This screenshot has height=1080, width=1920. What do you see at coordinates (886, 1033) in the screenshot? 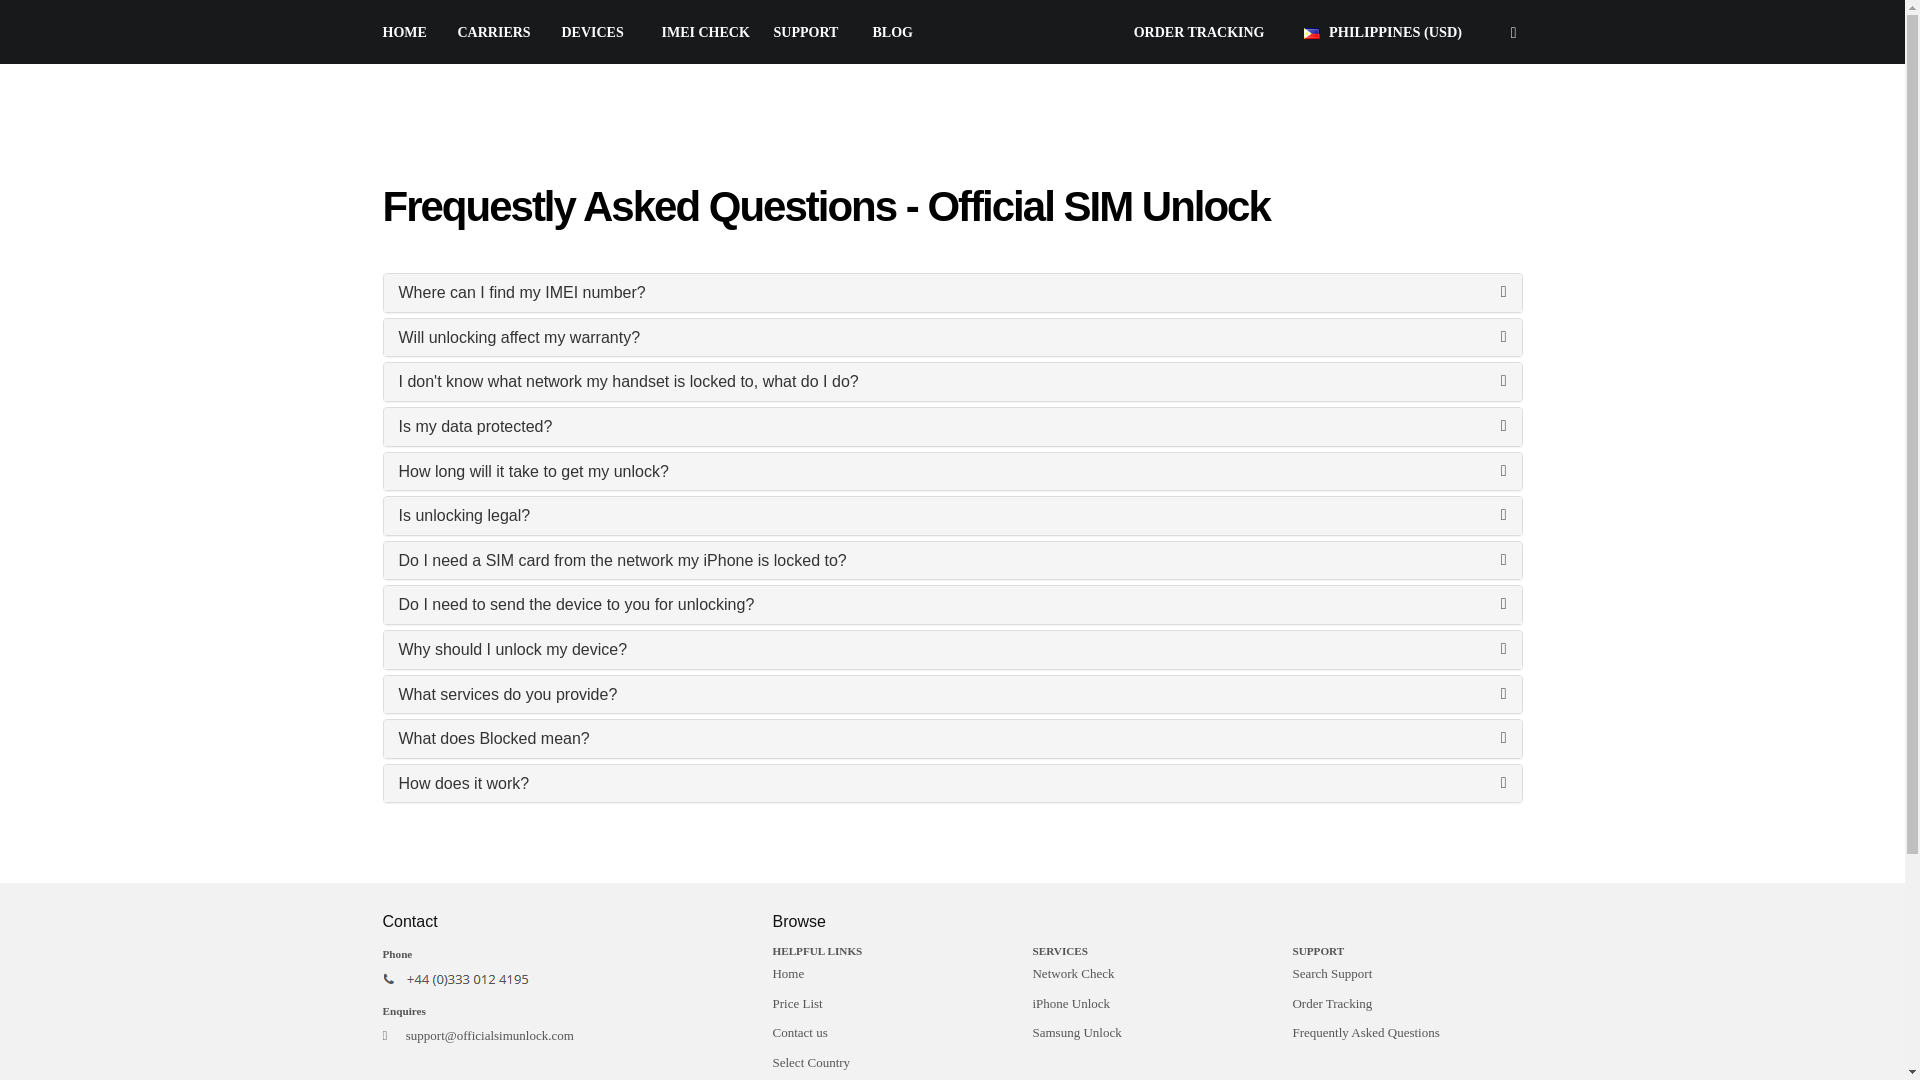
I see `Contact us` at bounding box center [886, 1033].